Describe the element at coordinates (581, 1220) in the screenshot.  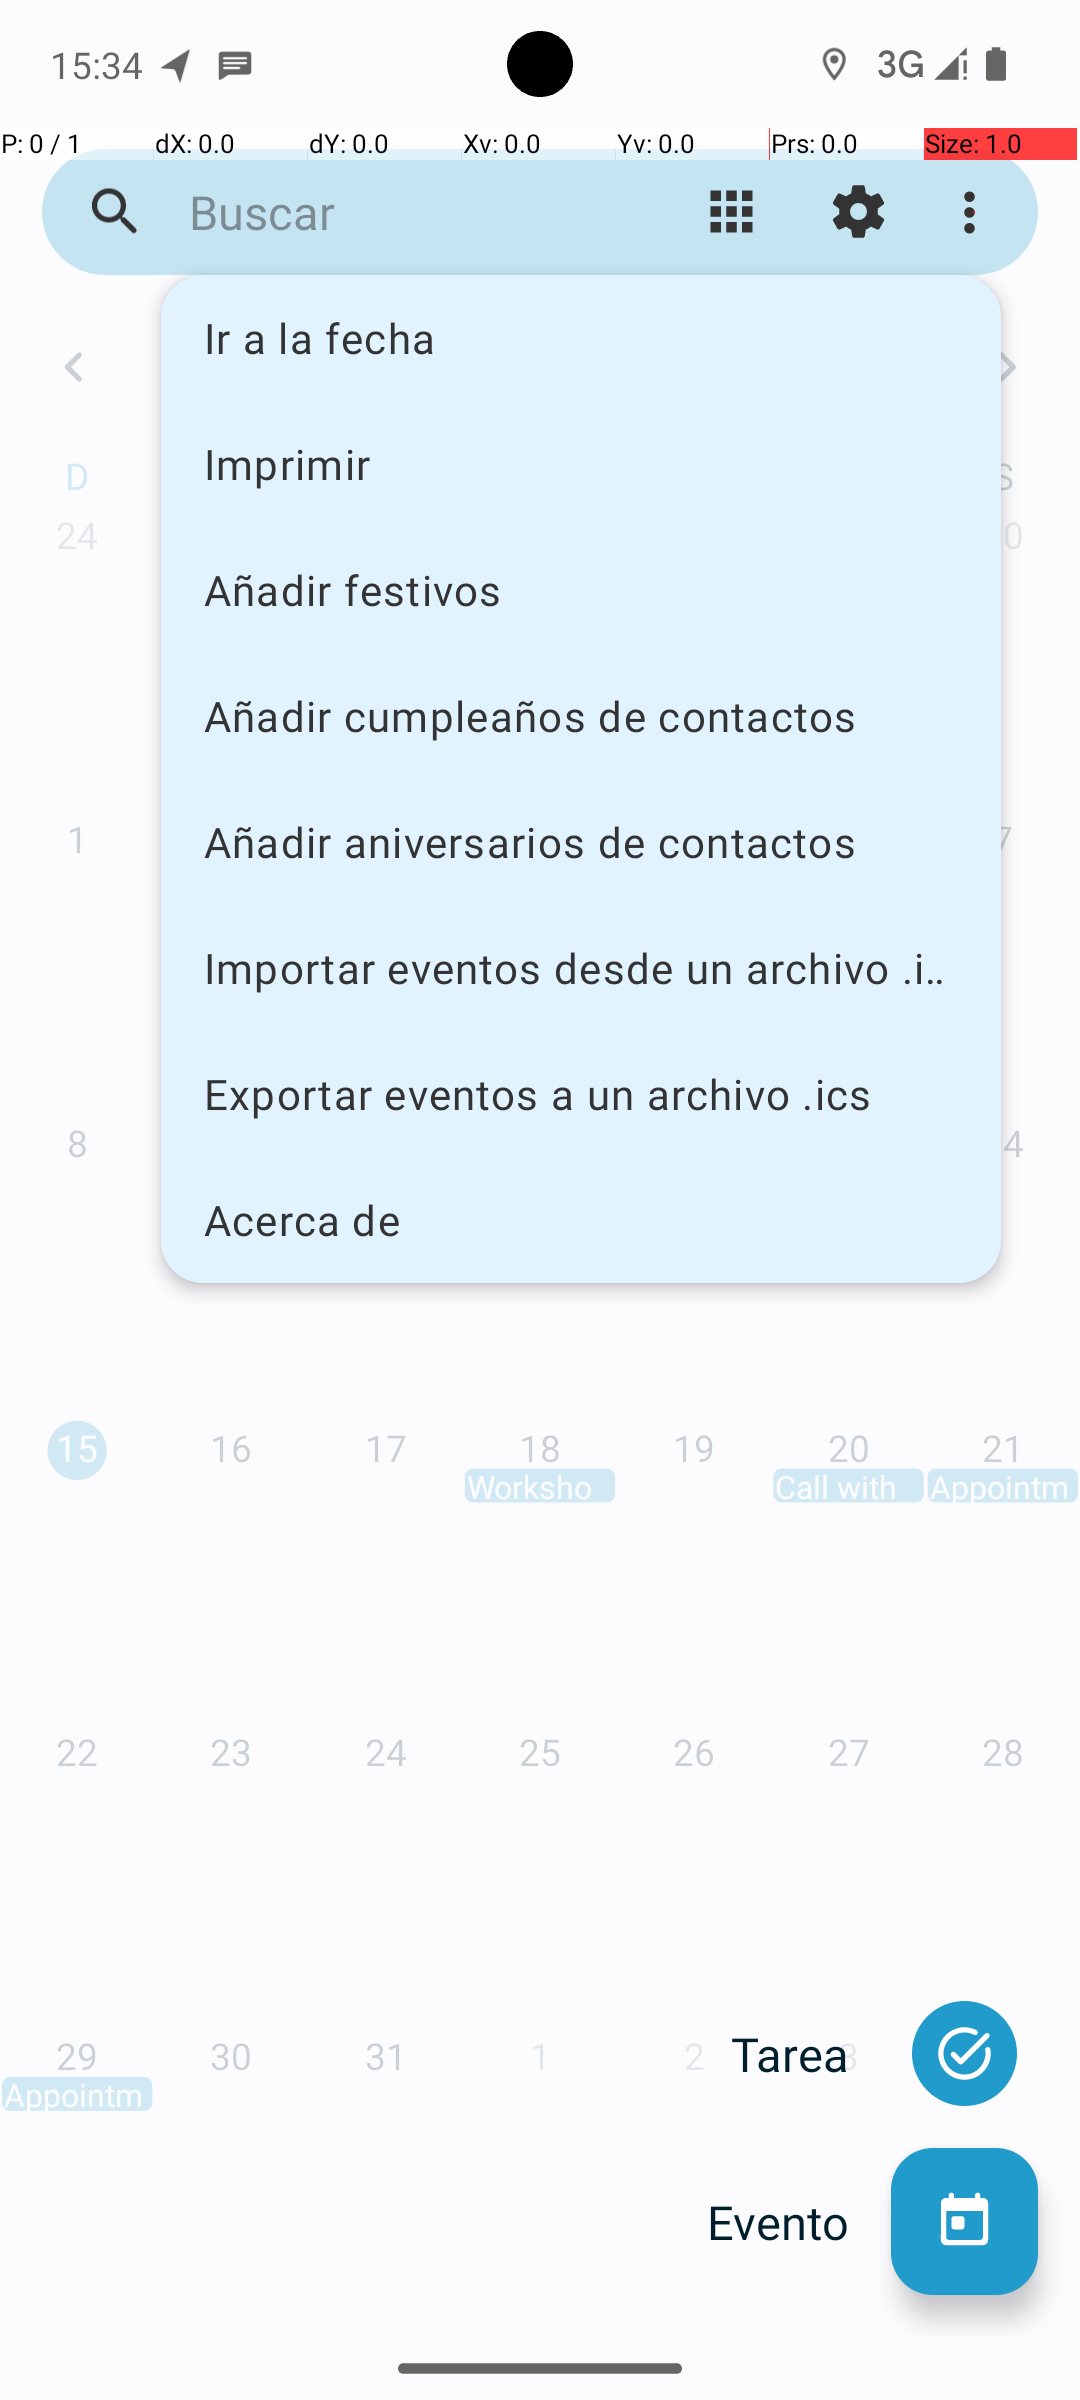
I see `Acerca de` at that location.